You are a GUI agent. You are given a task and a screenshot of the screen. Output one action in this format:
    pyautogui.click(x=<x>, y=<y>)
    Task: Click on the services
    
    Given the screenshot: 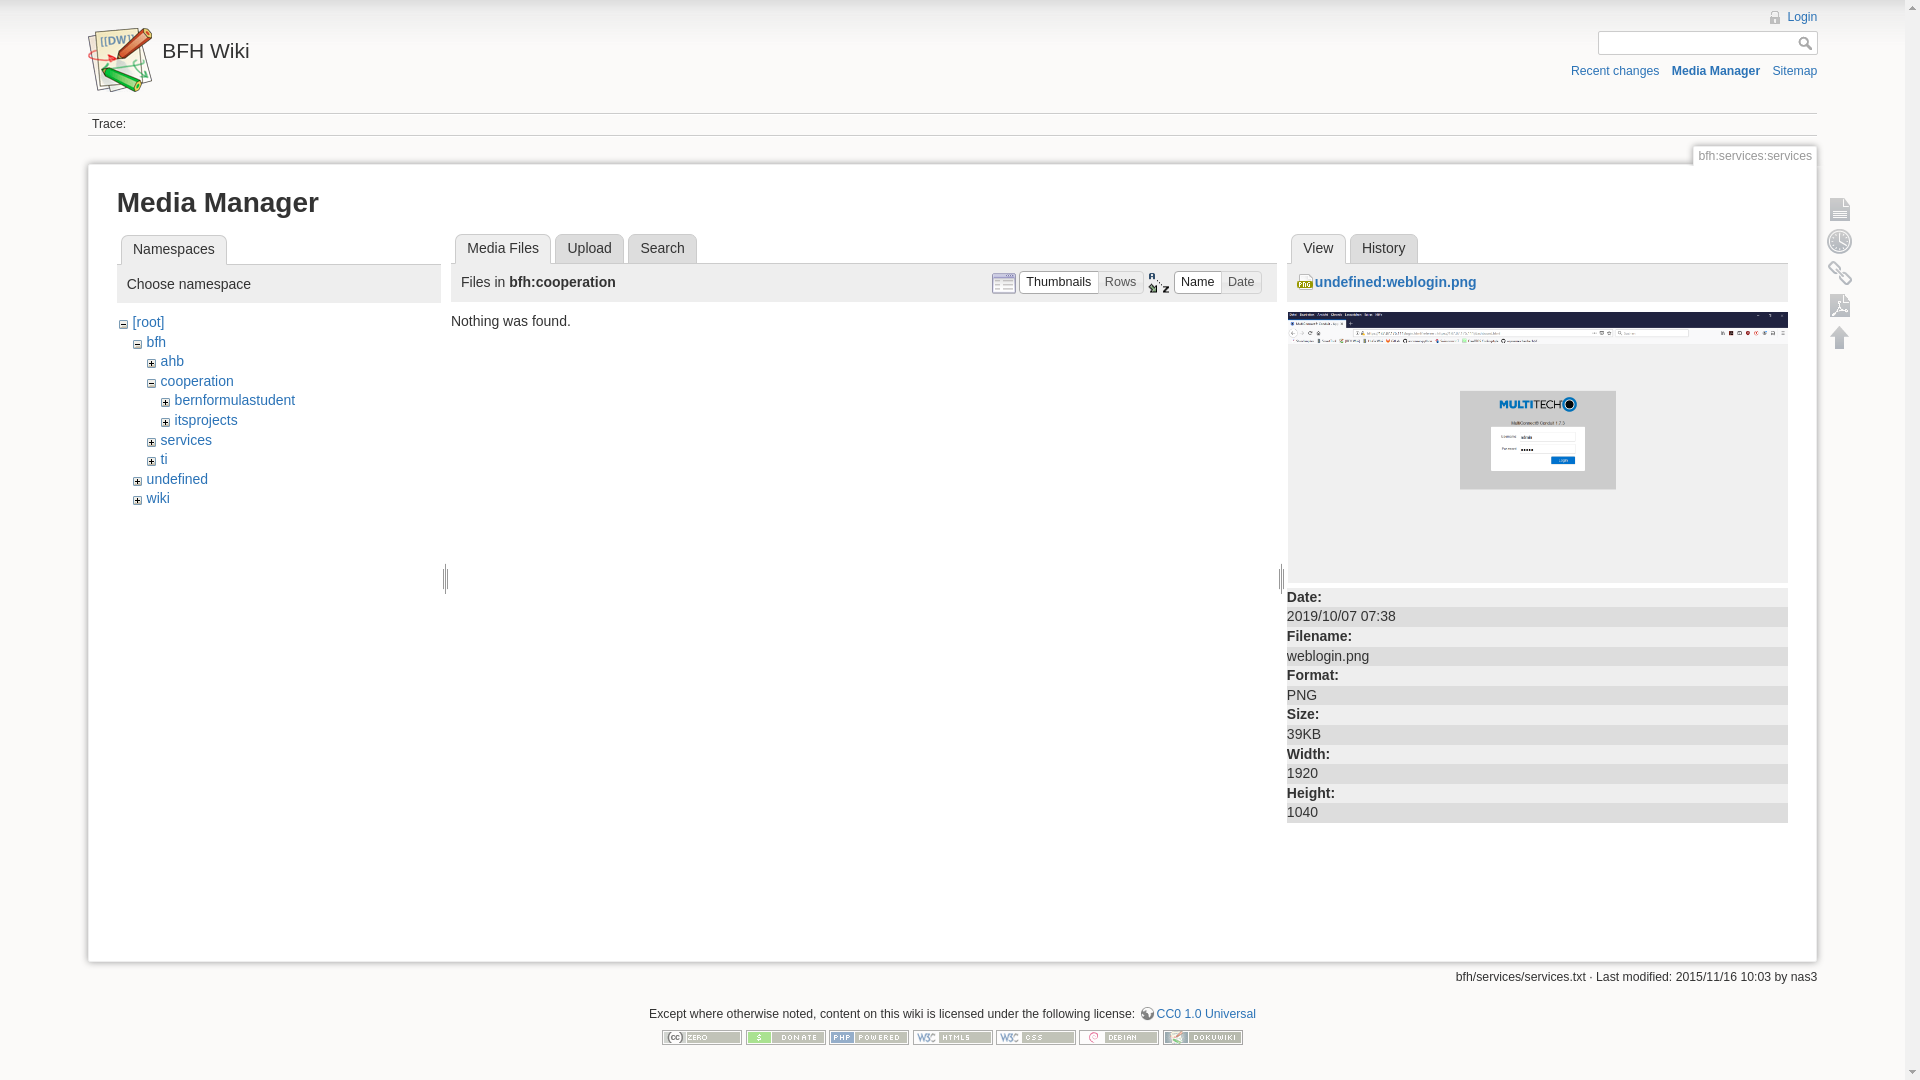 What is the action you would take?
    pyautogui.click(x=186, y=440)
    